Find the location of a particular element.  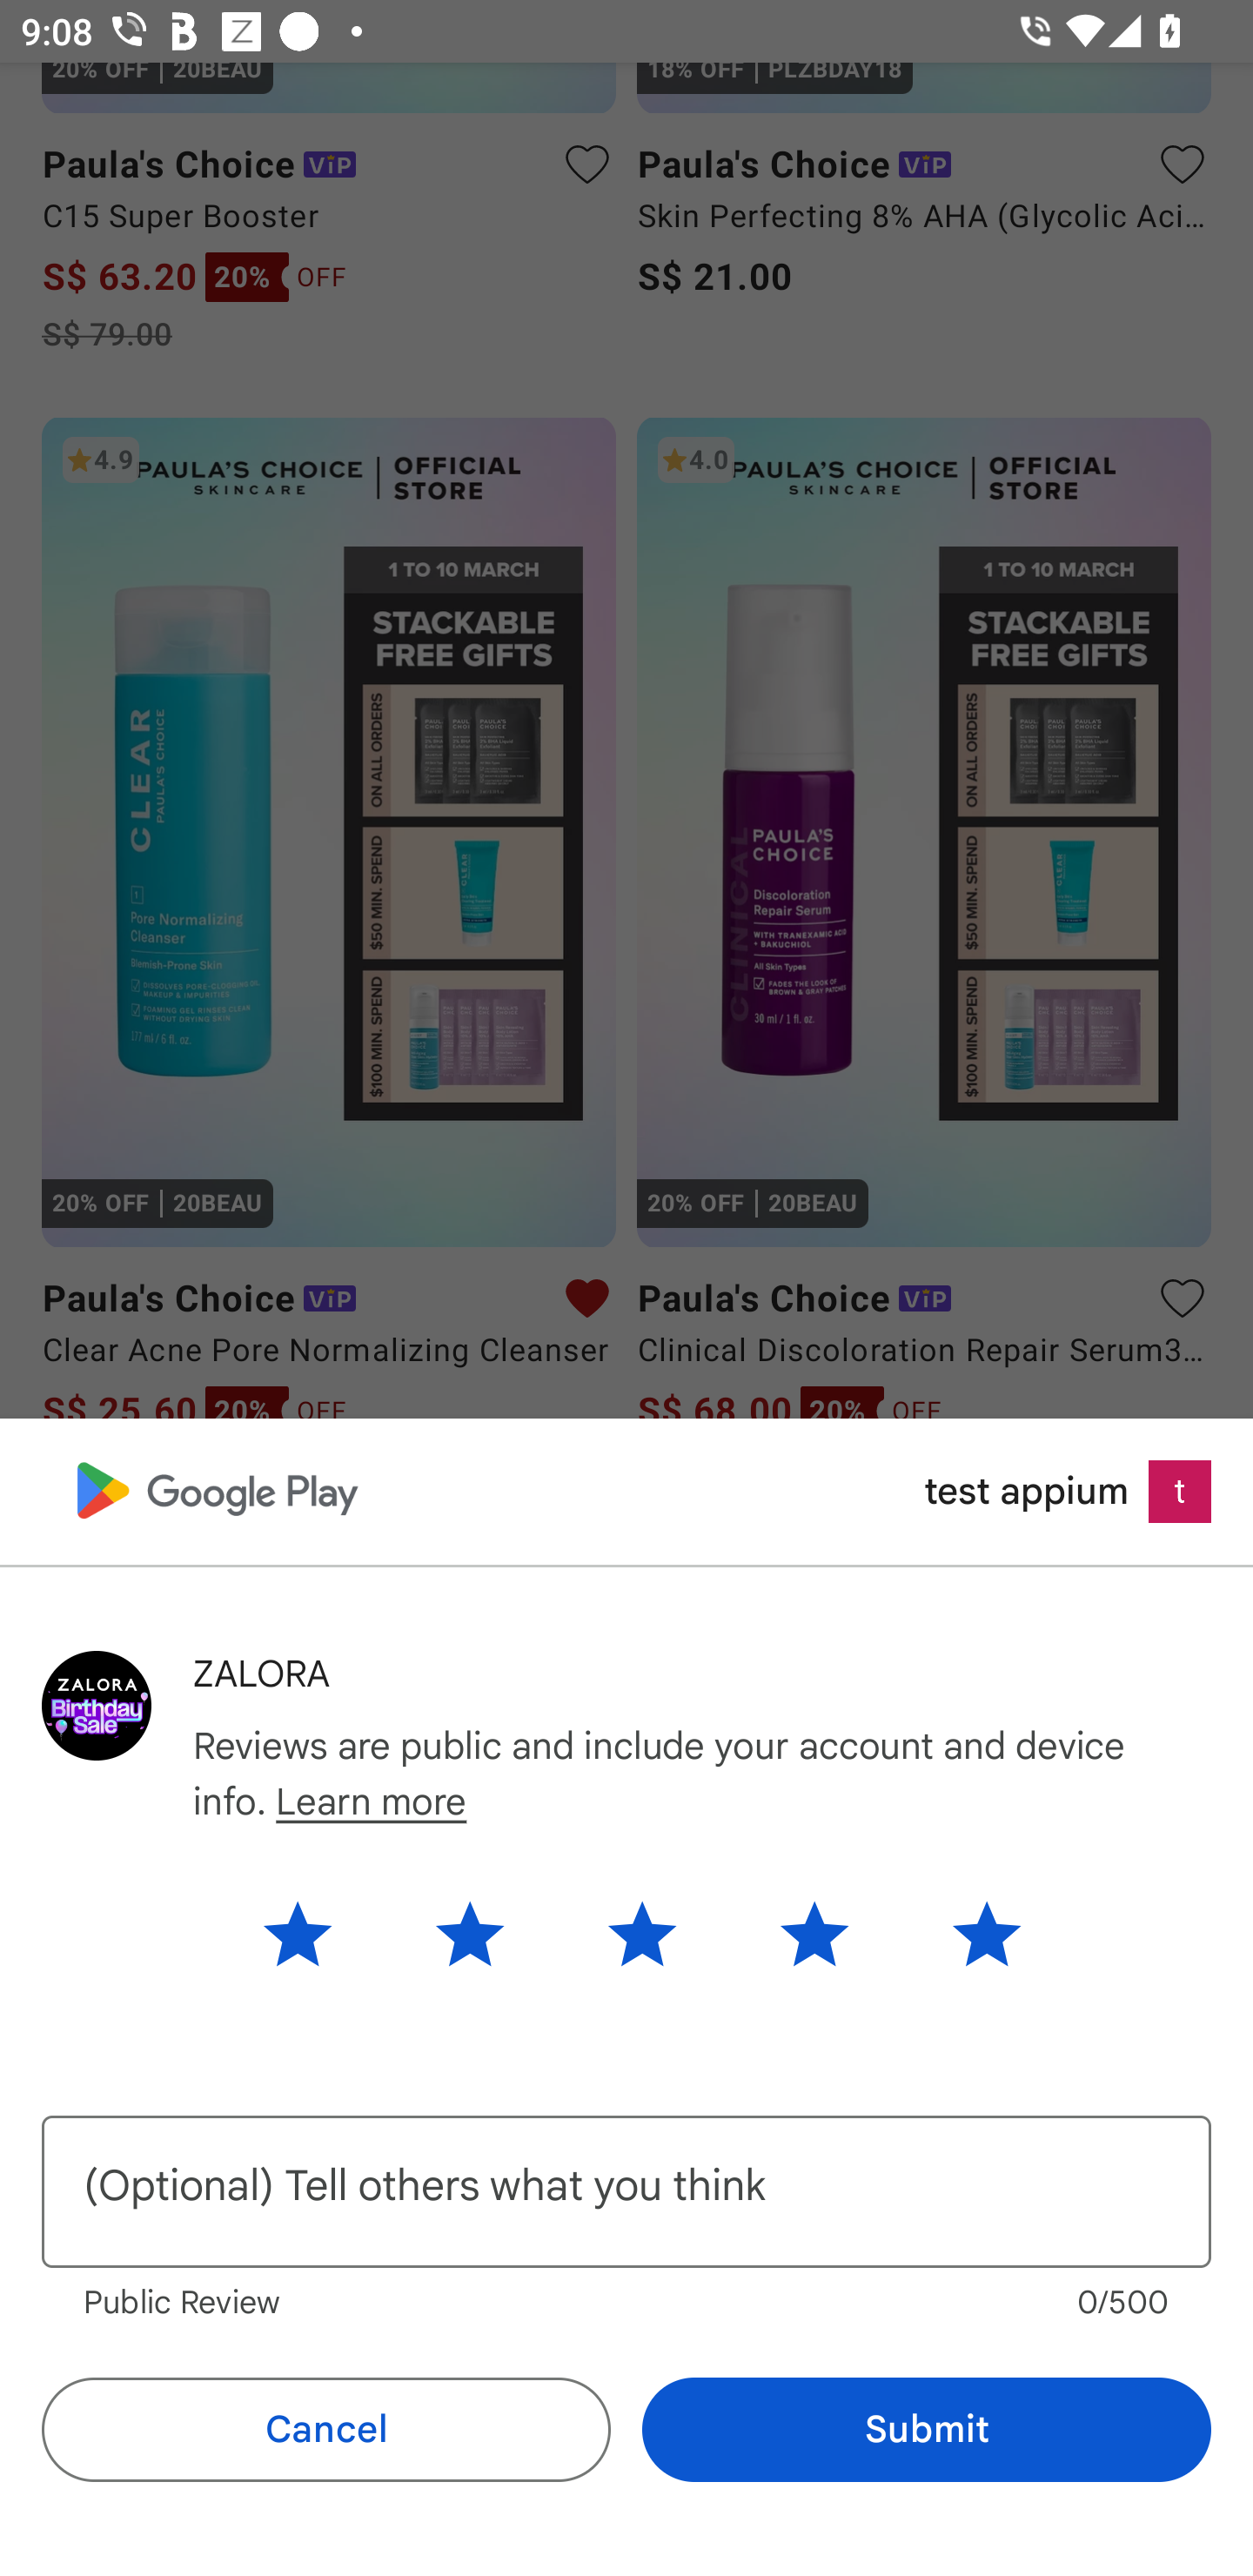

First star selected is located at coordinates (318, 1933).